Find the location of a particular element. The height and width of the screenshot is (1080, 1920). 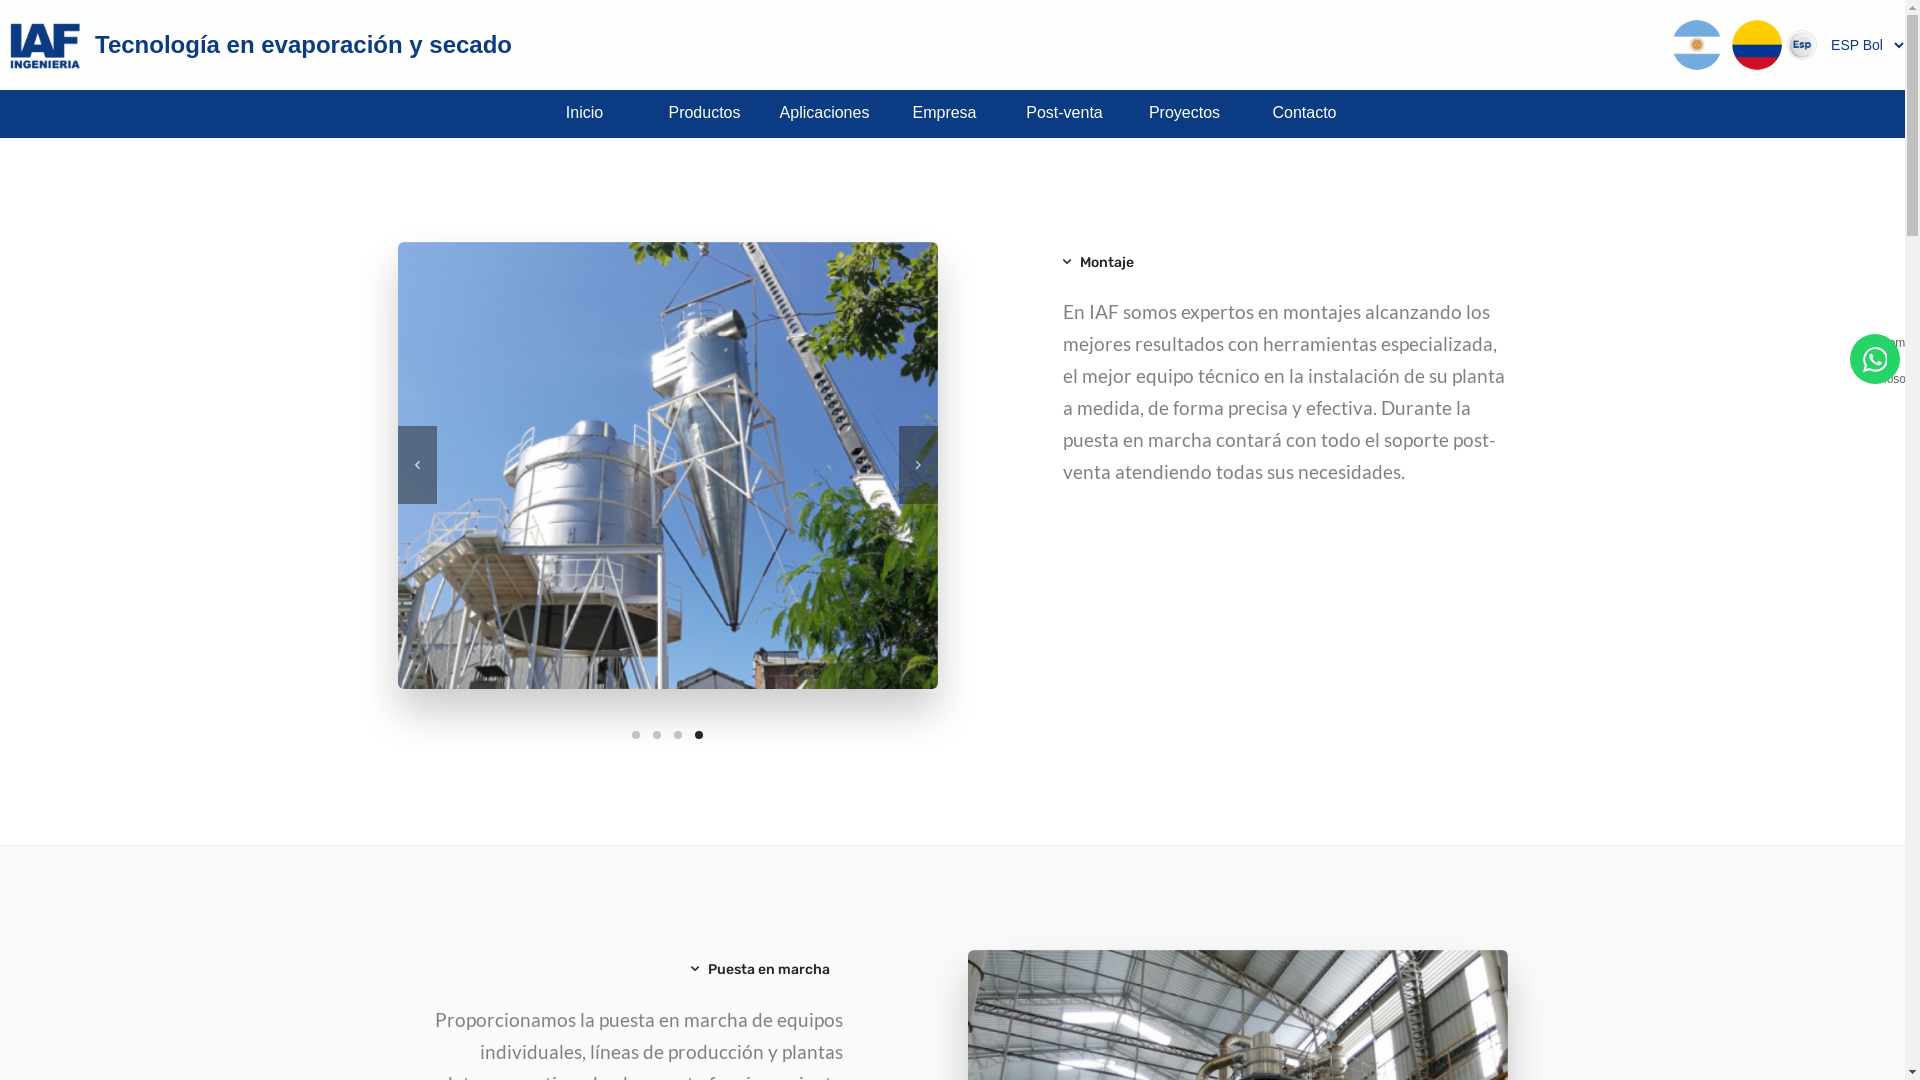

Post-venta is located at coordinates (1064, 114).